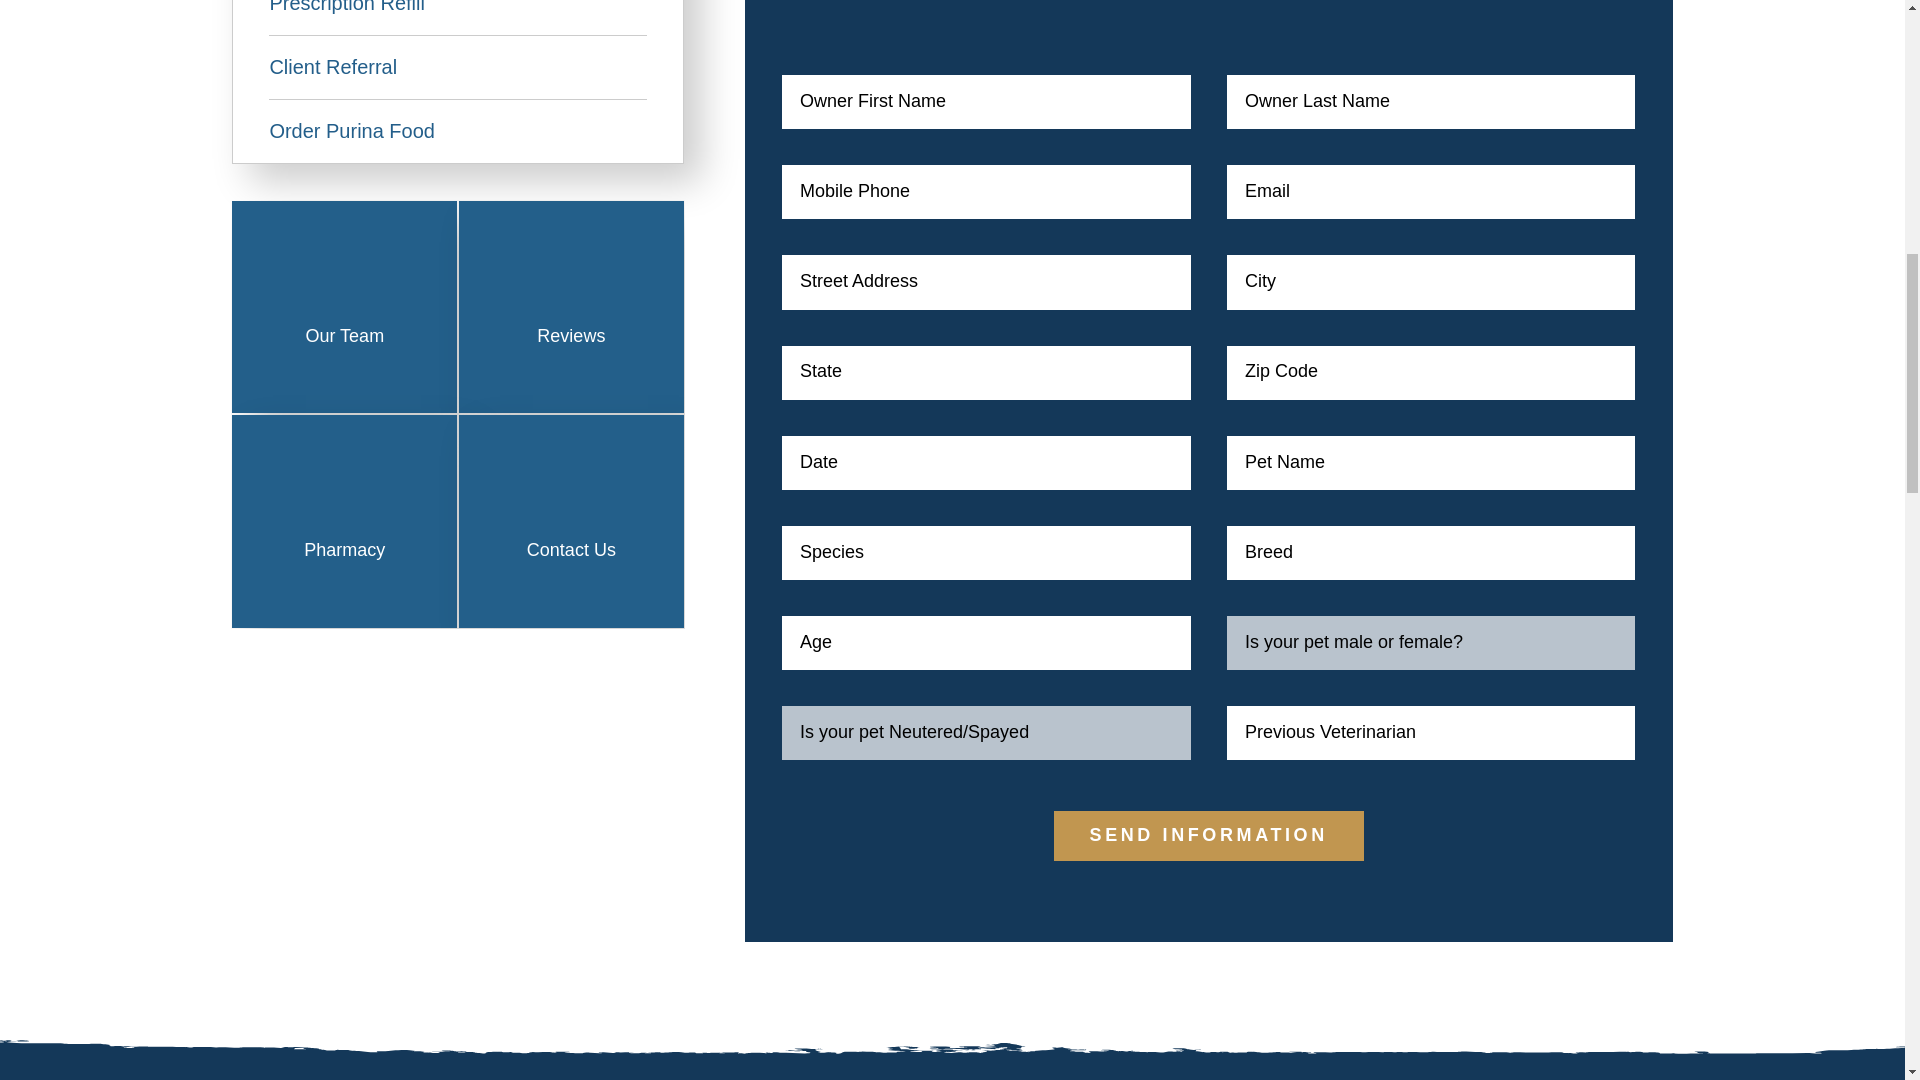 Image resolution: width=1920 pixels, height=1080 pixels. Describe the element at coordinates (571, 498) in the screenshot. I see `Contact Us` at that location.